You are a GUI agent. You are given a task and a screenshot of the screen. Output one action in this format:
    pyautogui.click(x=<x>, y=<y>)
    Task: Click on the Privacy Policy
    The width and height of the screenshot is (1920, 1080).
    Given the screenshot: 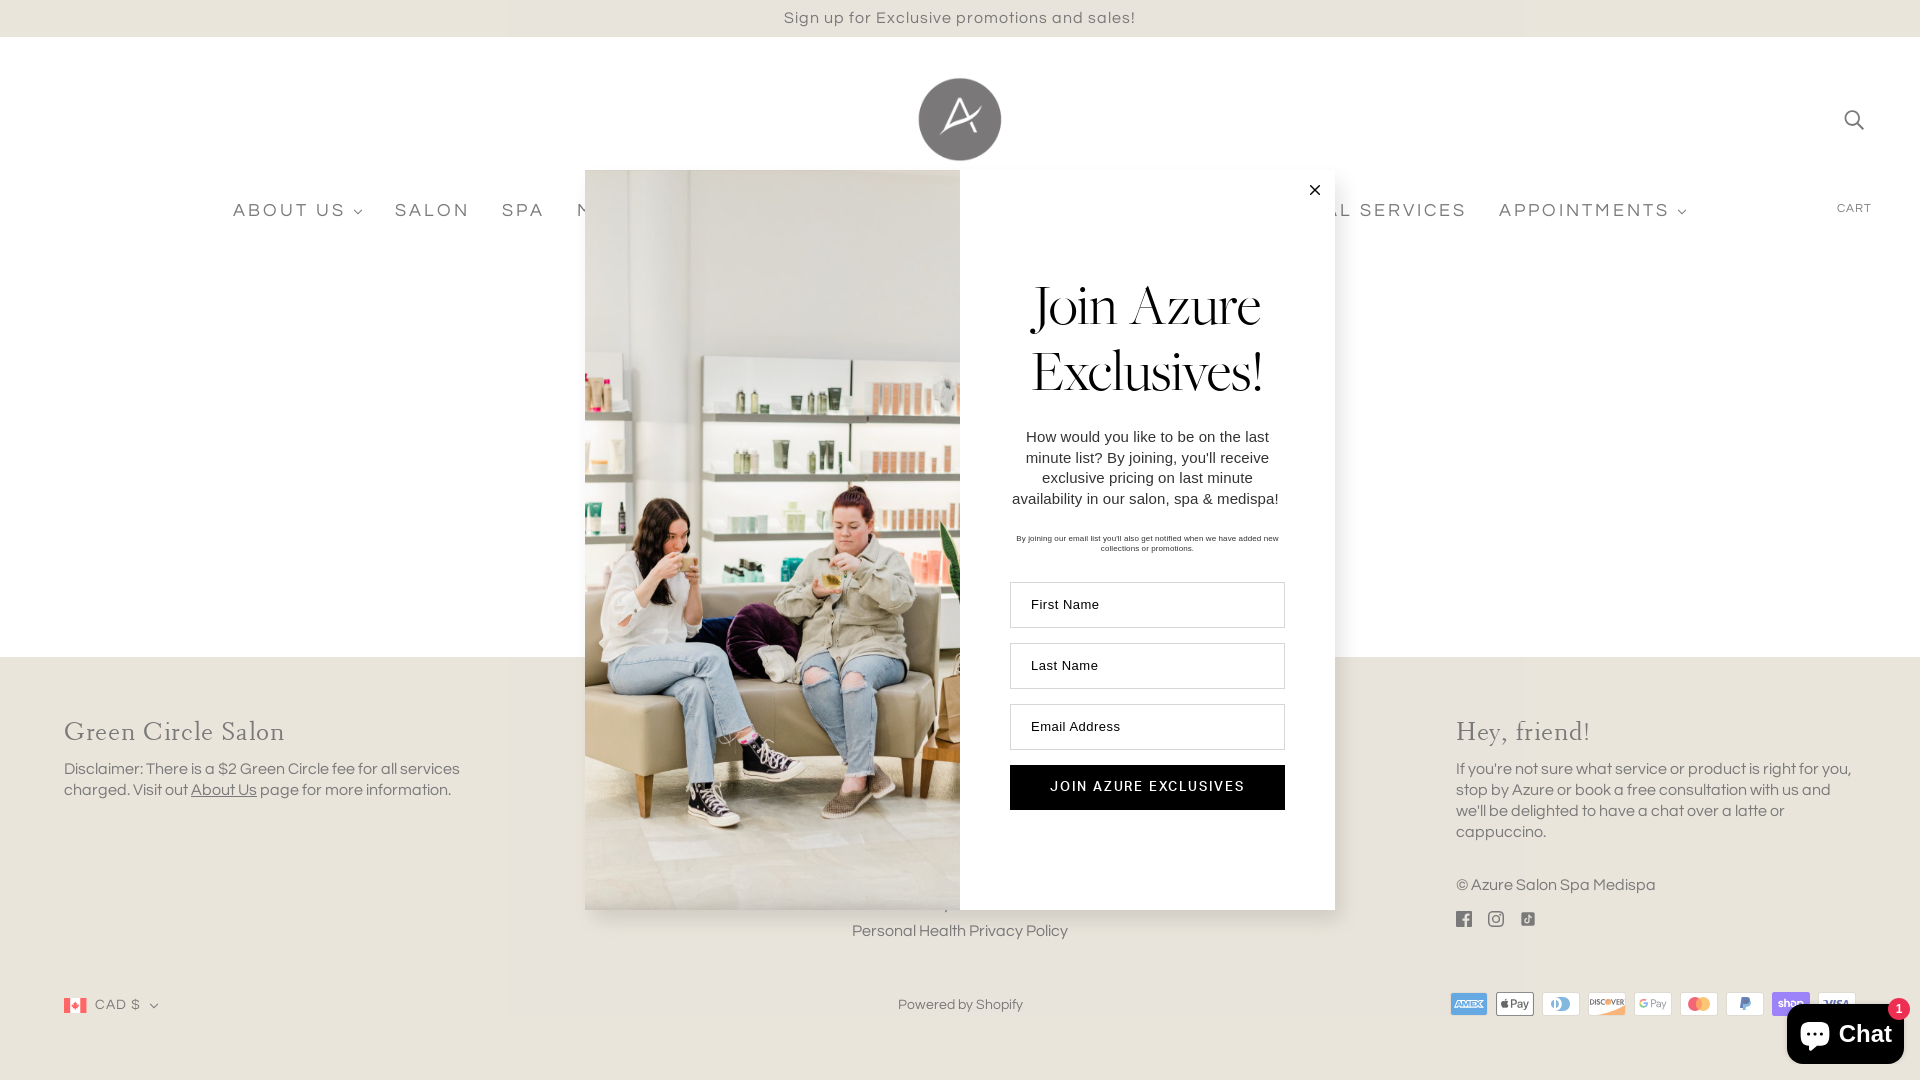 What is the action you would take?
    pyautogui.click(x=902, y=876)
    